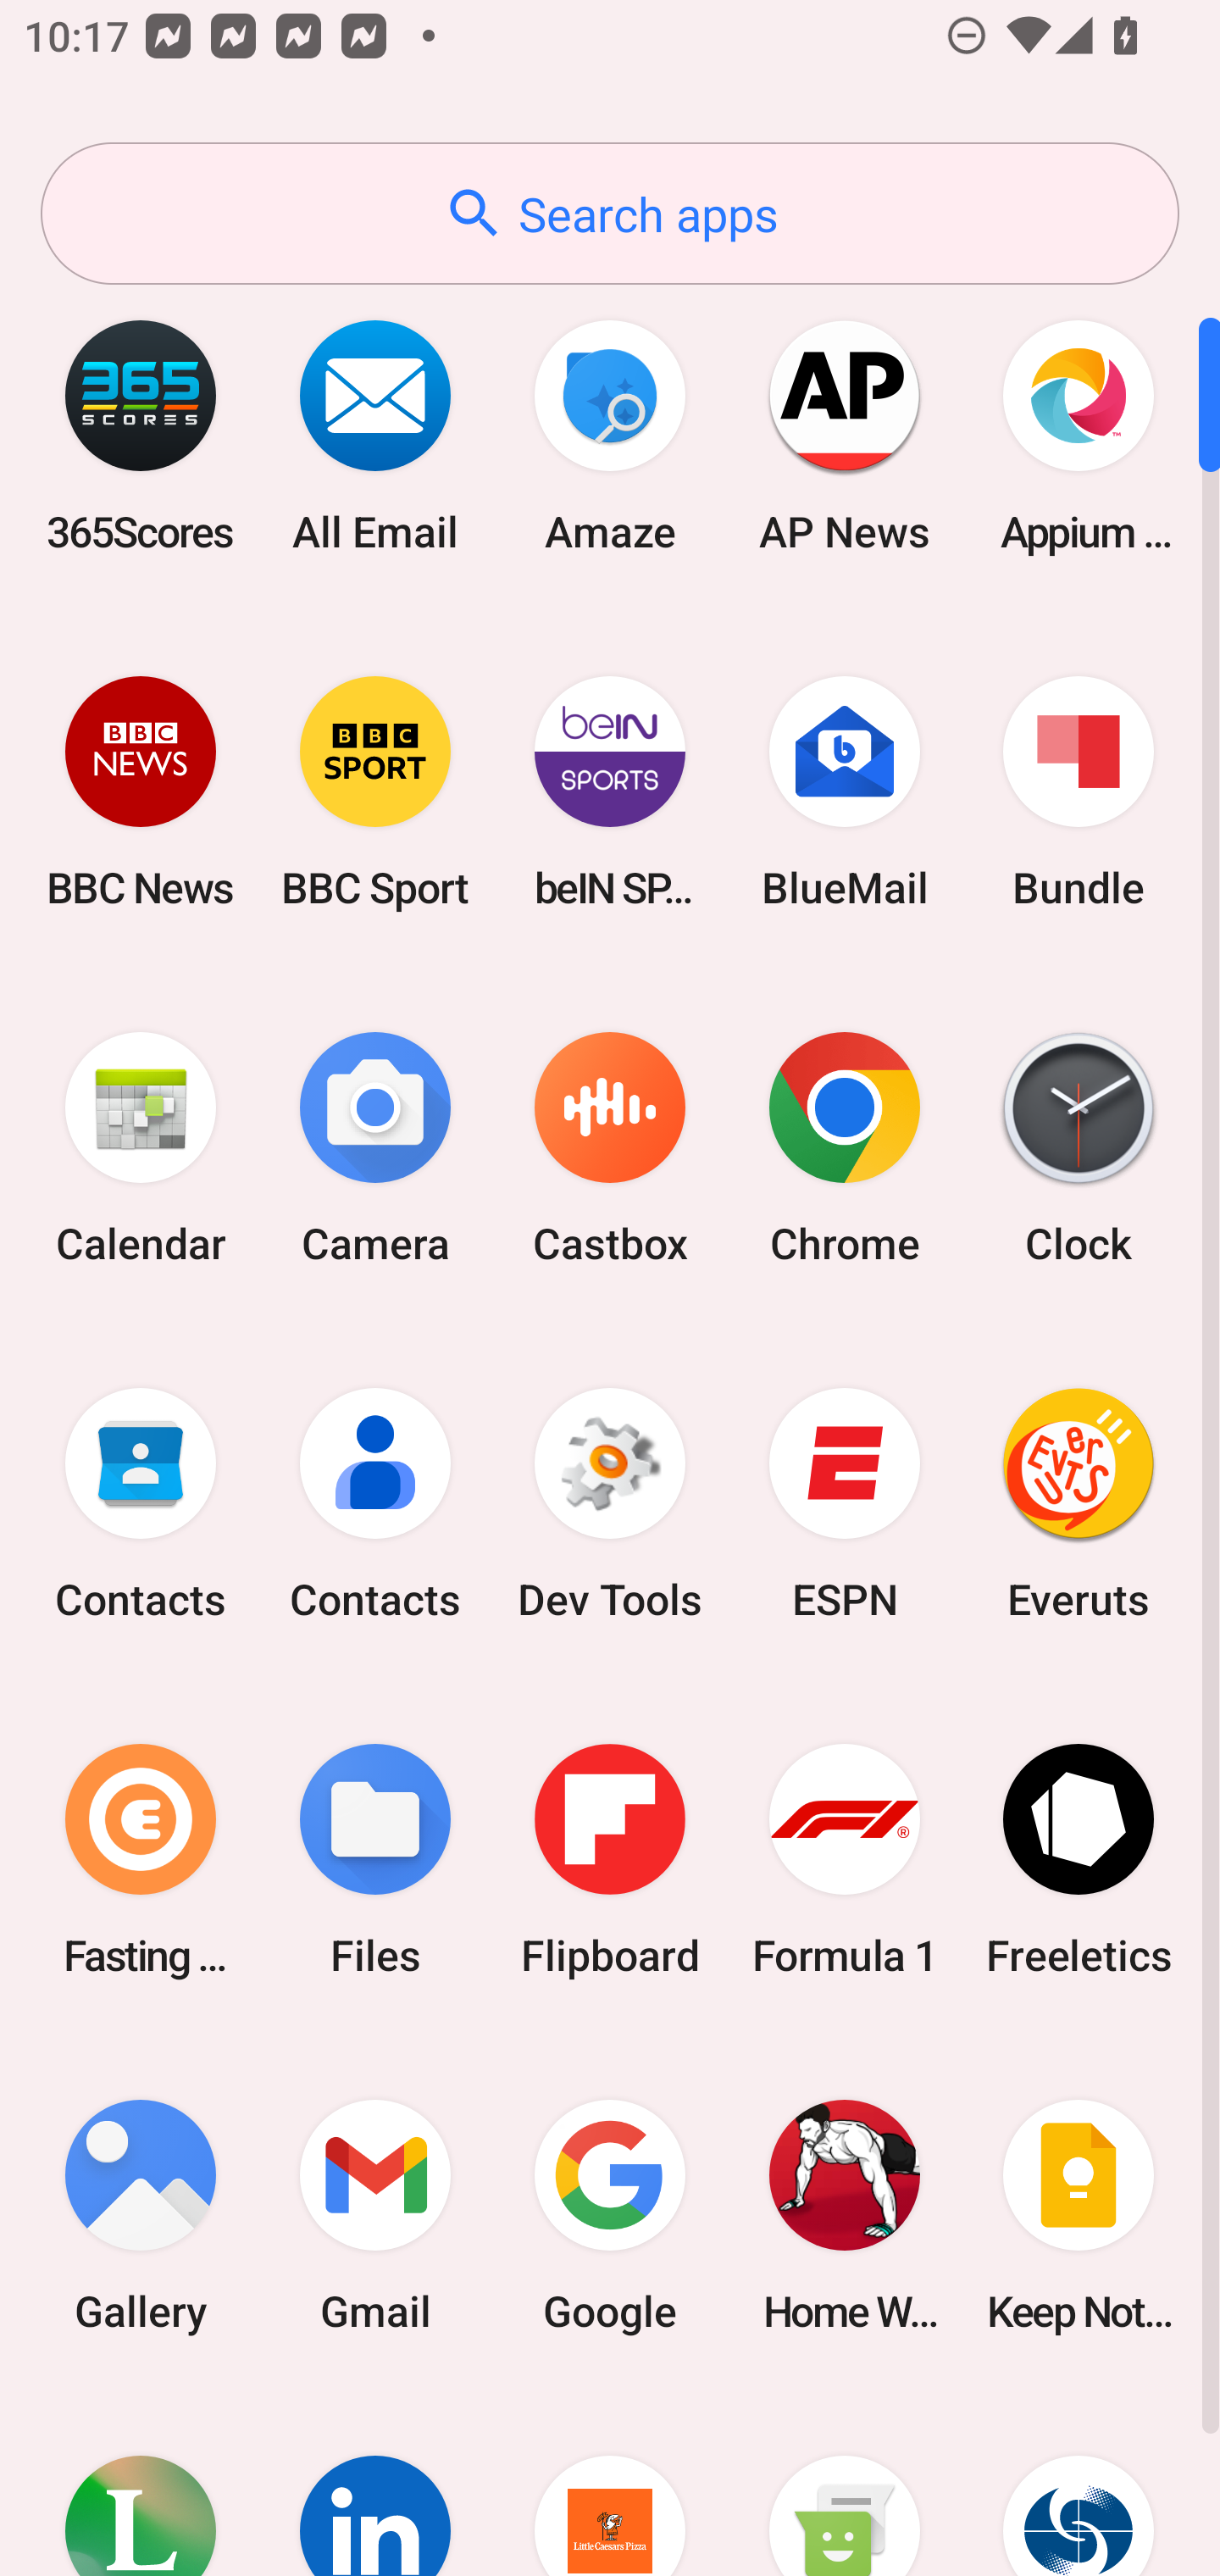 The width and height of the screenshot is (1220, 2576). Describe the element at coordinates (610, 791) in the screenshot. I see `beIN SPORTS` at that location.